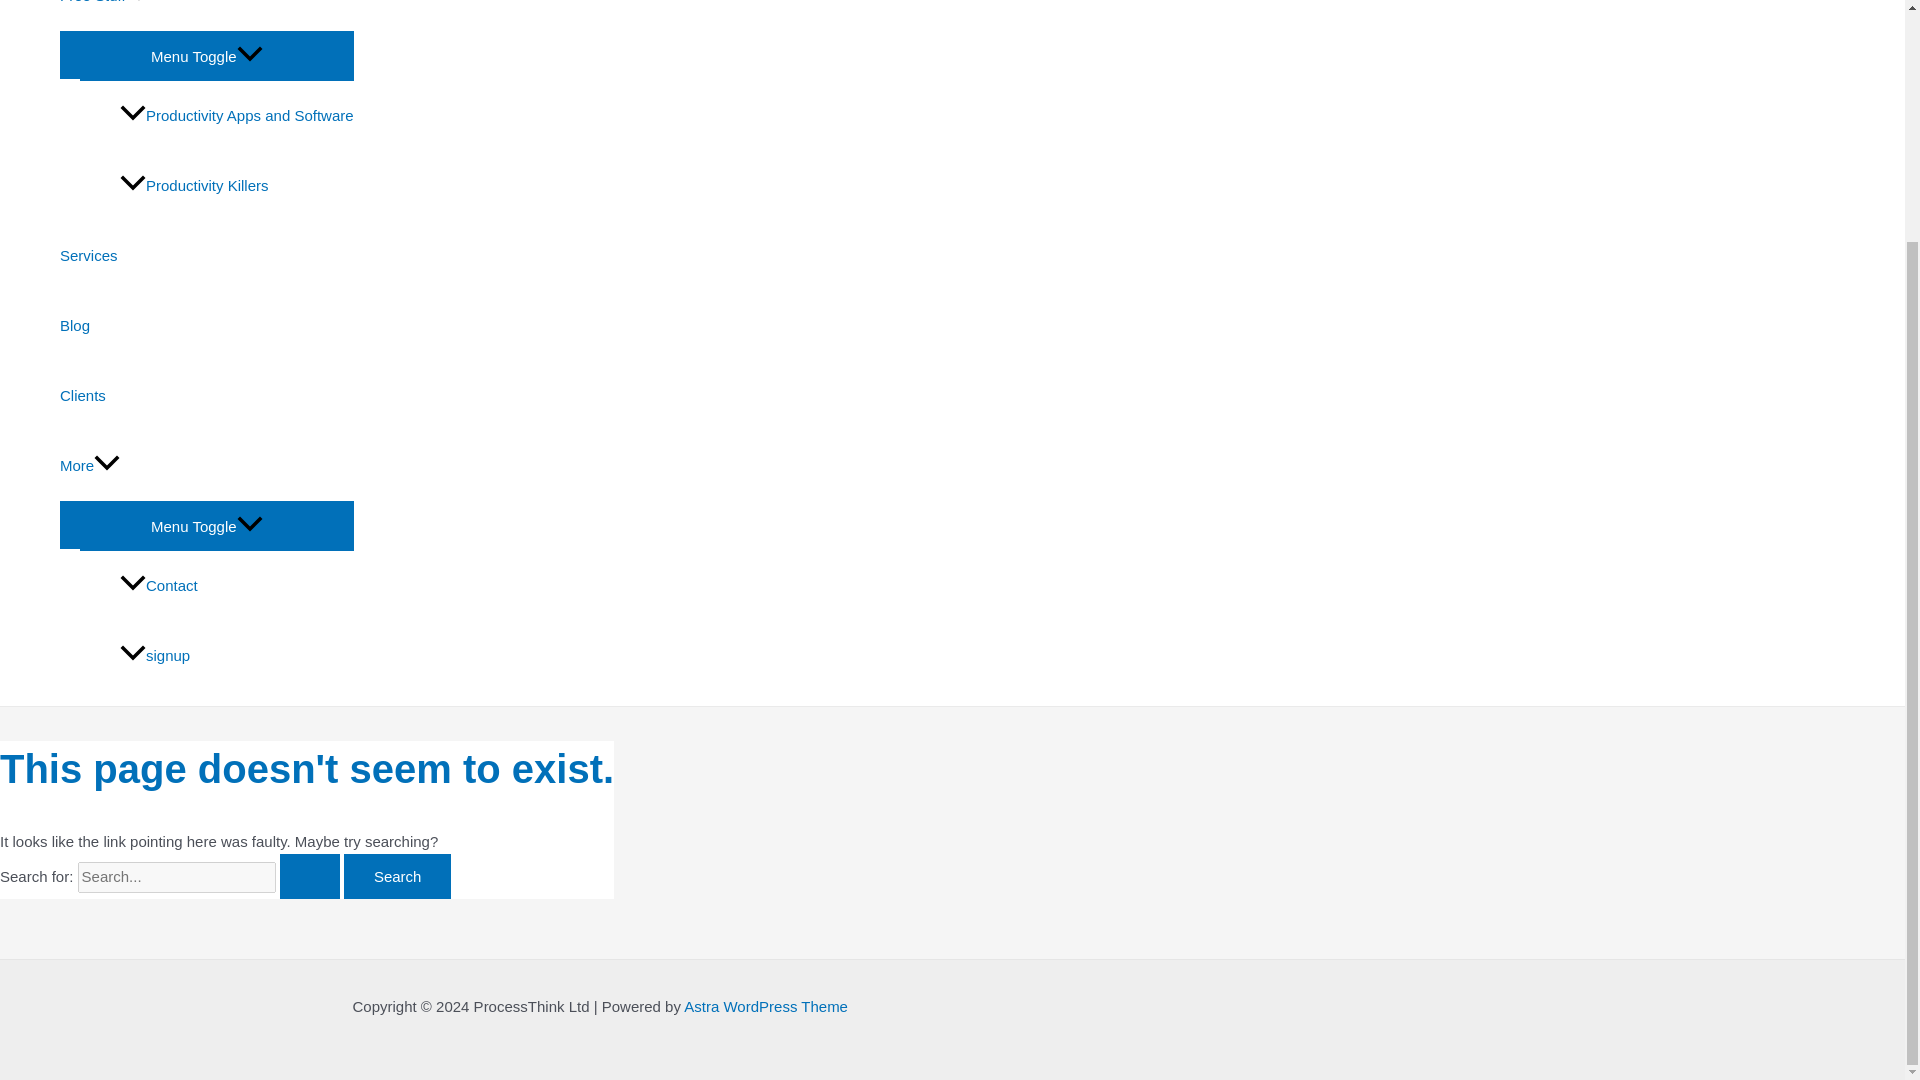 The image size is (1920, 1080). I want to click on Astra WordPress Theme, so click(766, 1006).